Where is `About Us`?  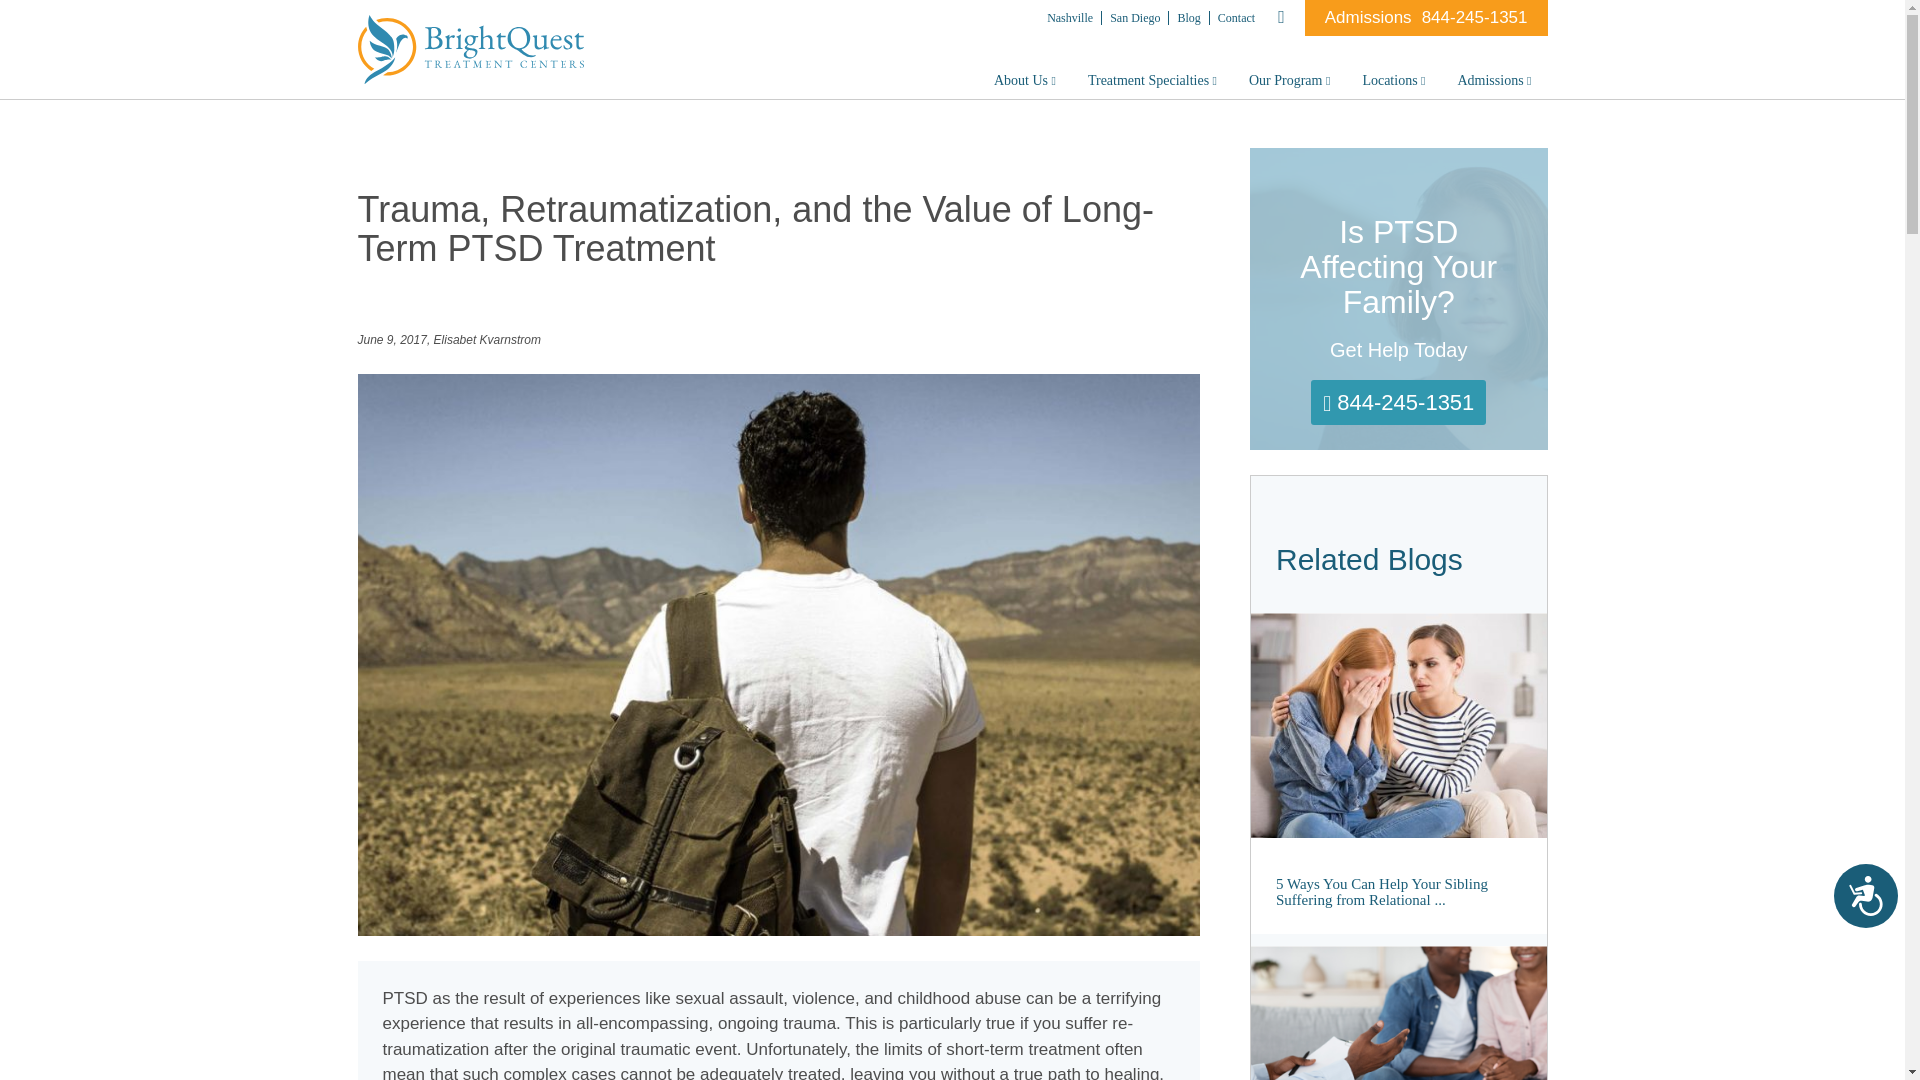 About Us is located at coordinates (1025, 81).